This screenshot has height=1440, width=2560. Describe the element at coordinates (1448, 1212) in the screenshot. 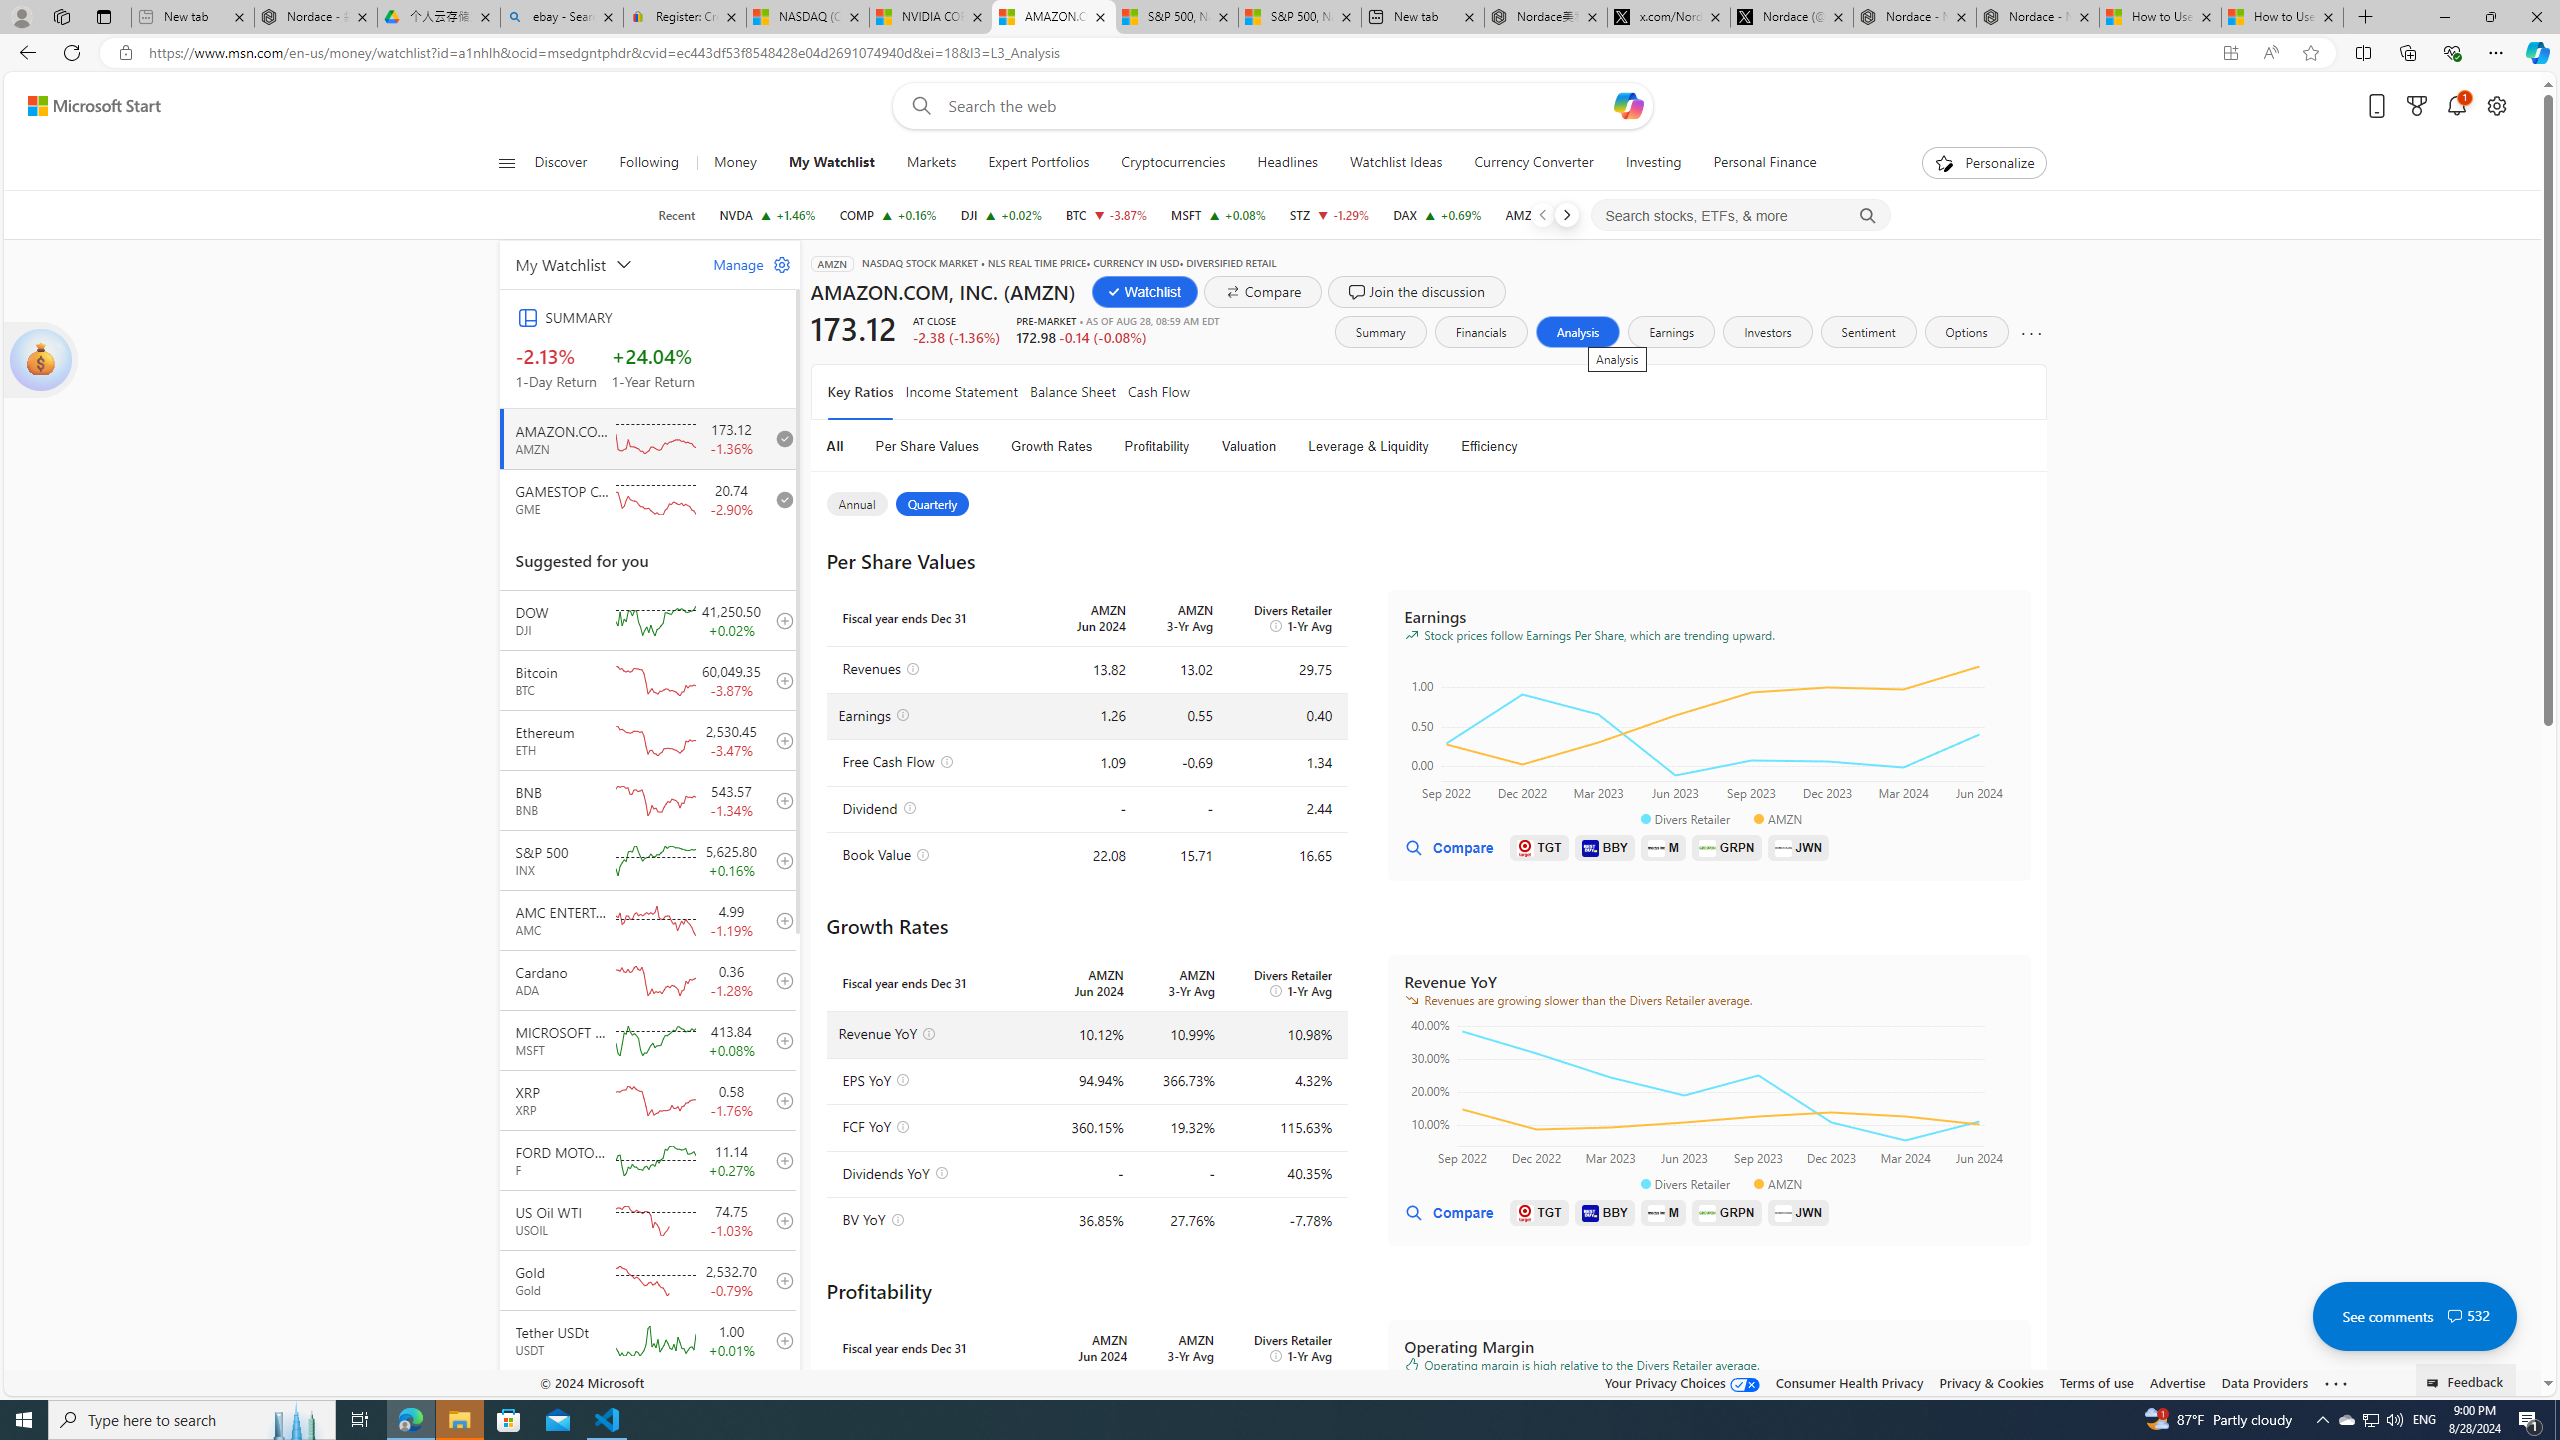

I see `Compare` at that location.